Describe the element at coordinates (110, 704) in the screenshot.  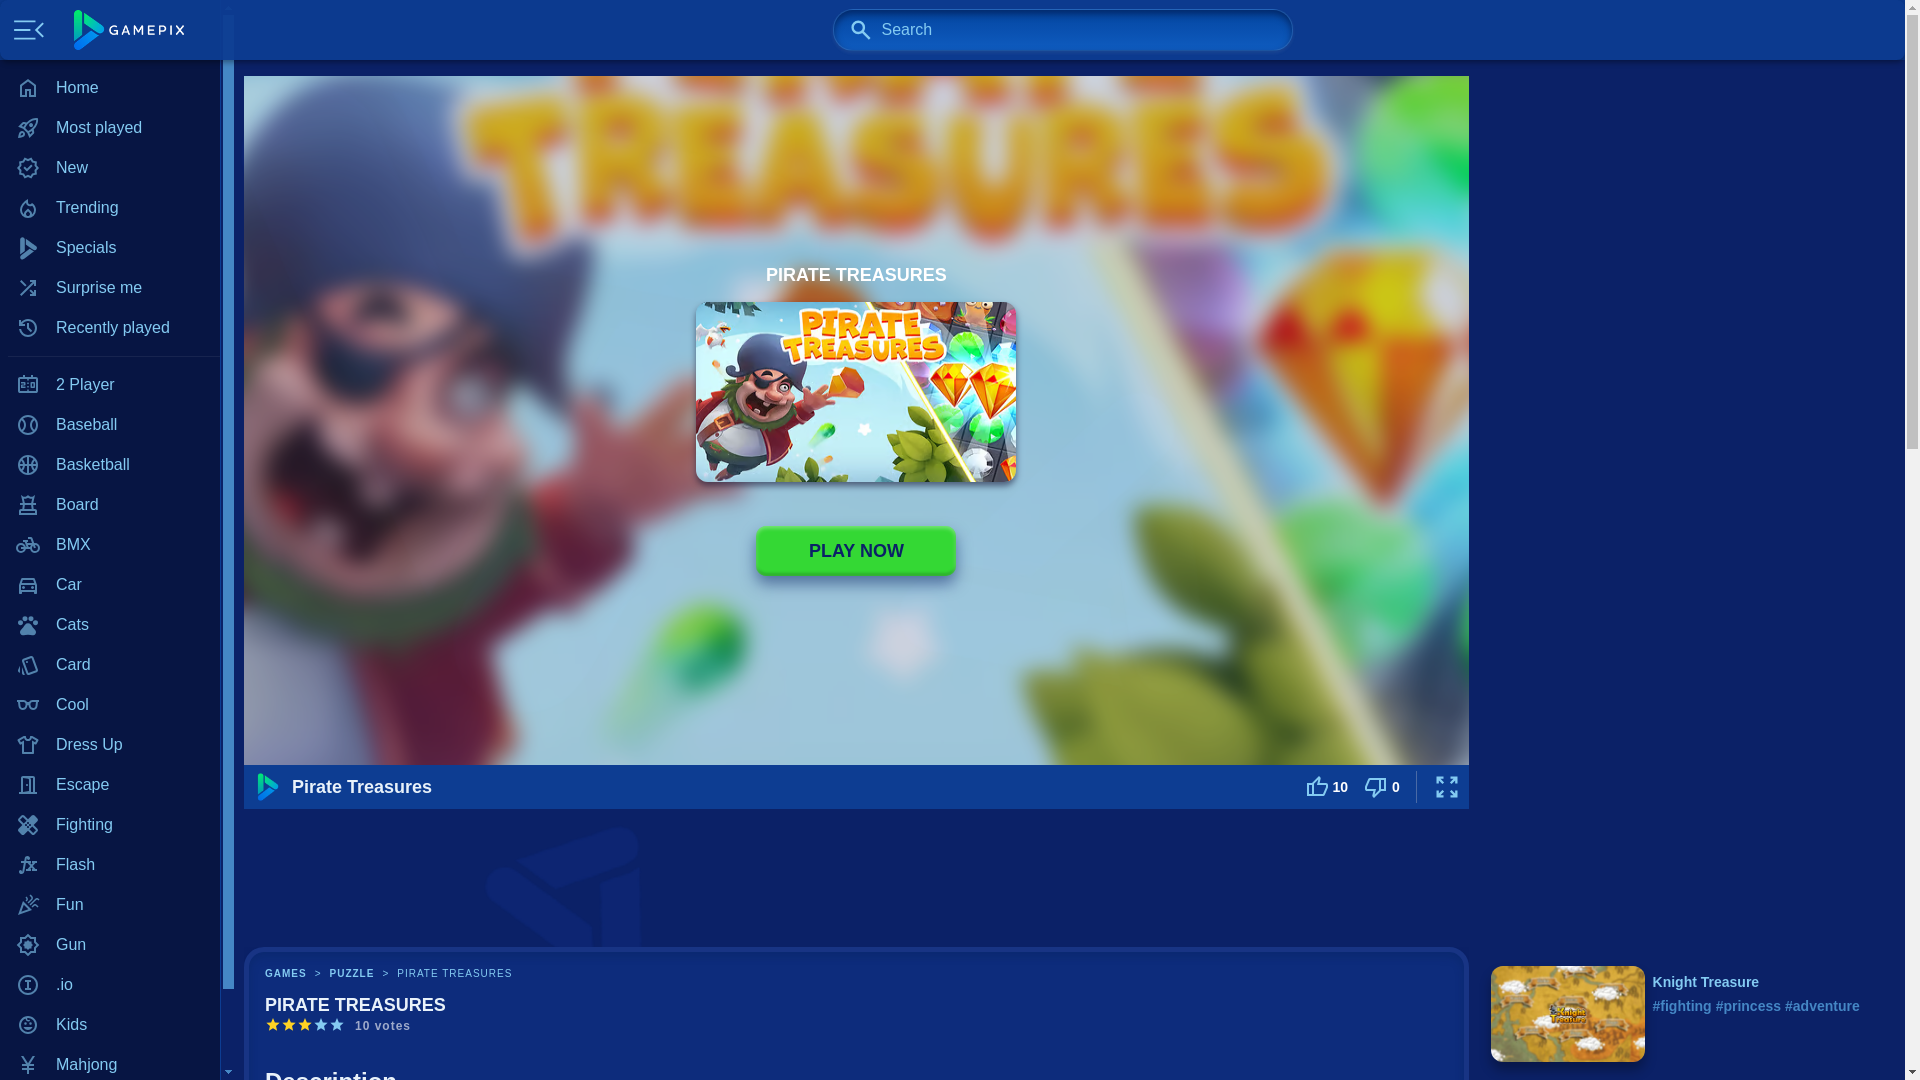
I see `Cool` at that location.